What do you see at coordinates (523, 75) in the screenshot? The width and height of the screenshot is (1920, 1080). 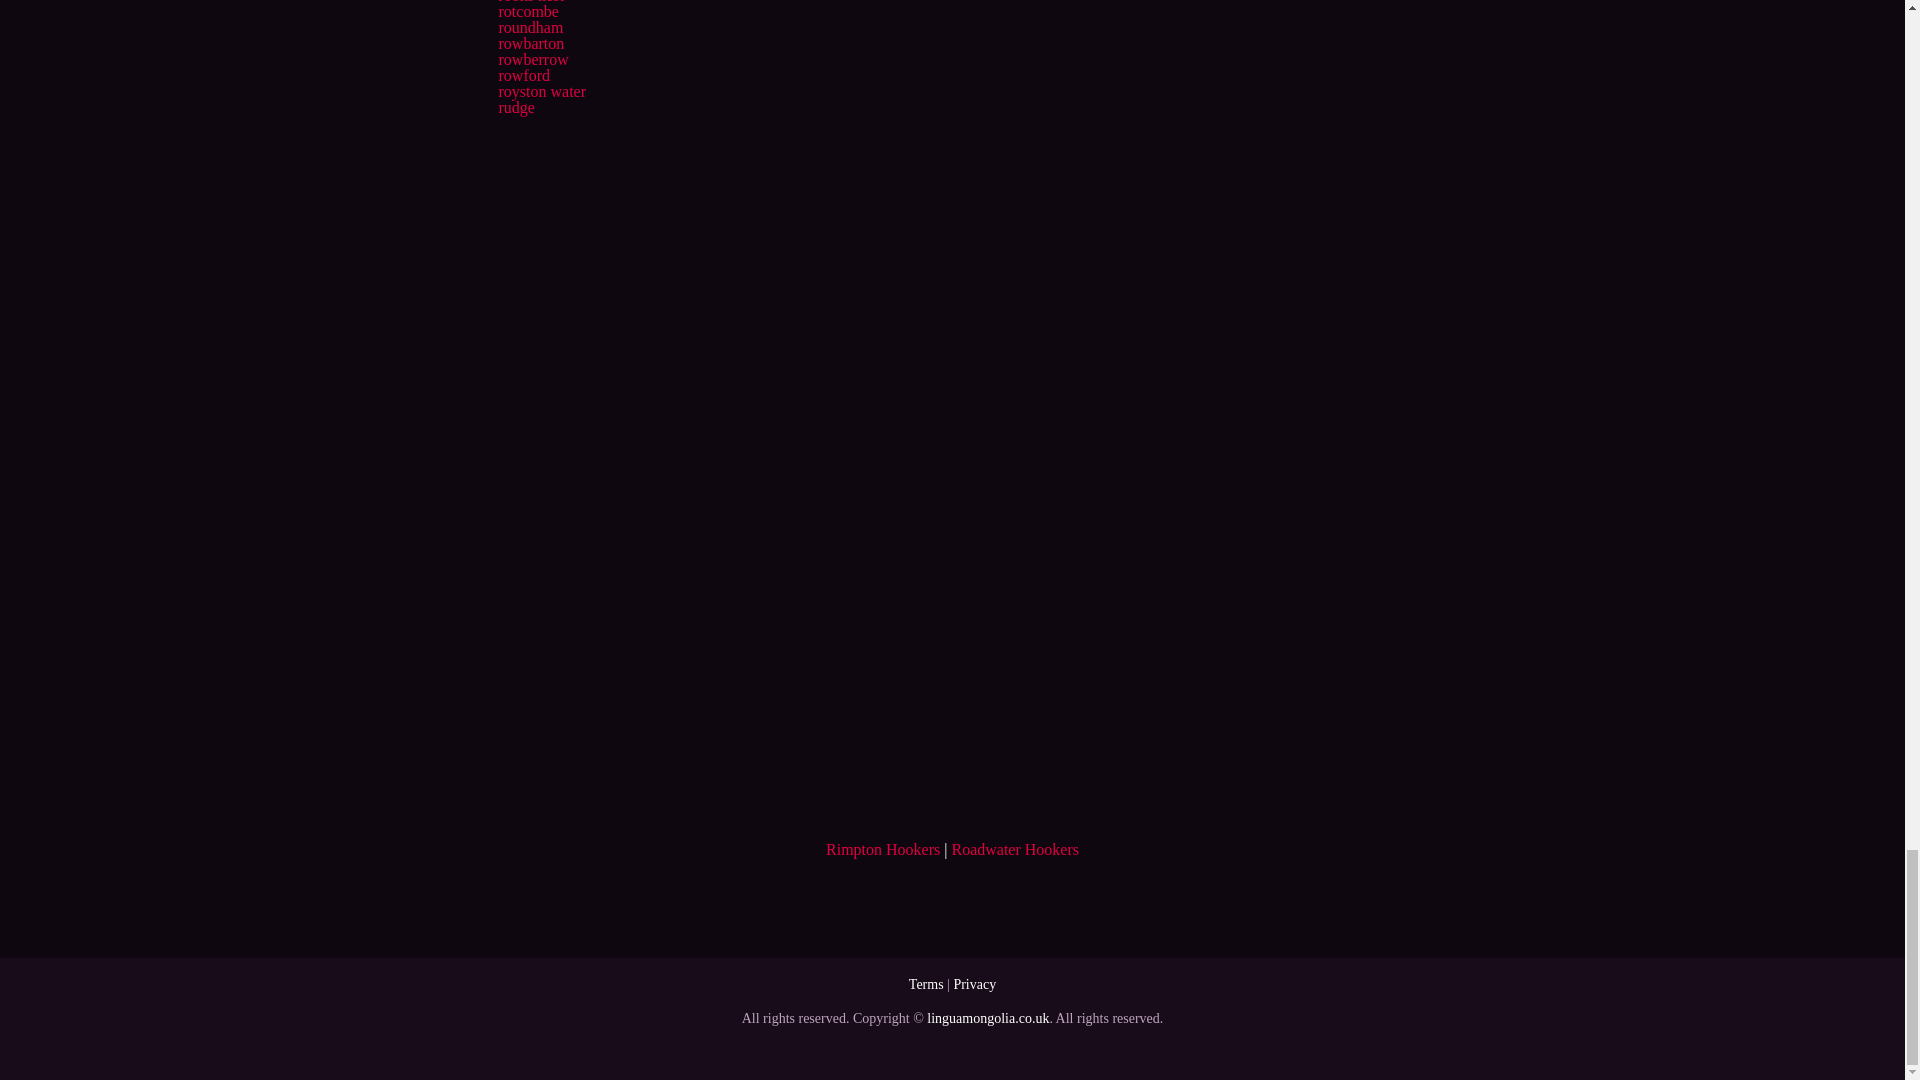 I see `rowford` at bounding box center [523, 75].